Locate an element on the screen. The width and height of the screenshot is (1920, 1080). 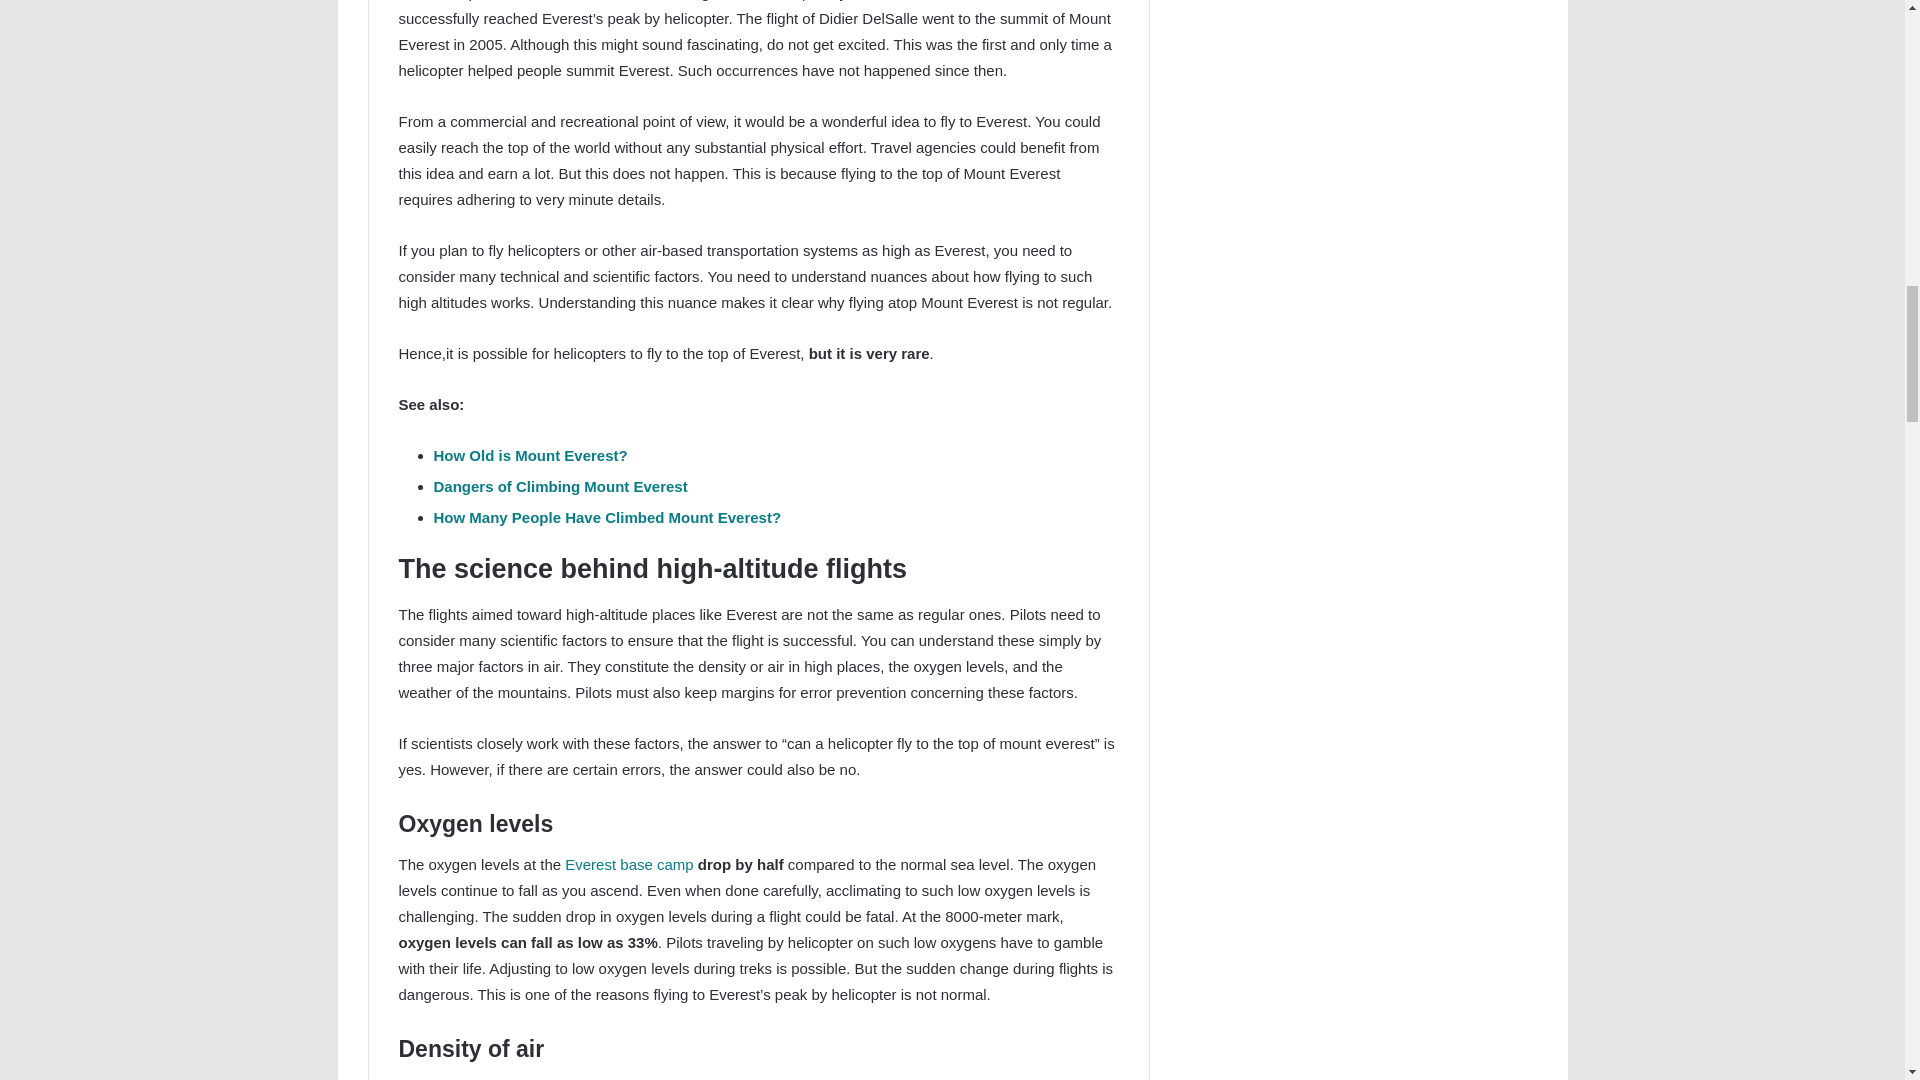
Dangers of Climbing Mount Everest is located at coordinates (560, 486).